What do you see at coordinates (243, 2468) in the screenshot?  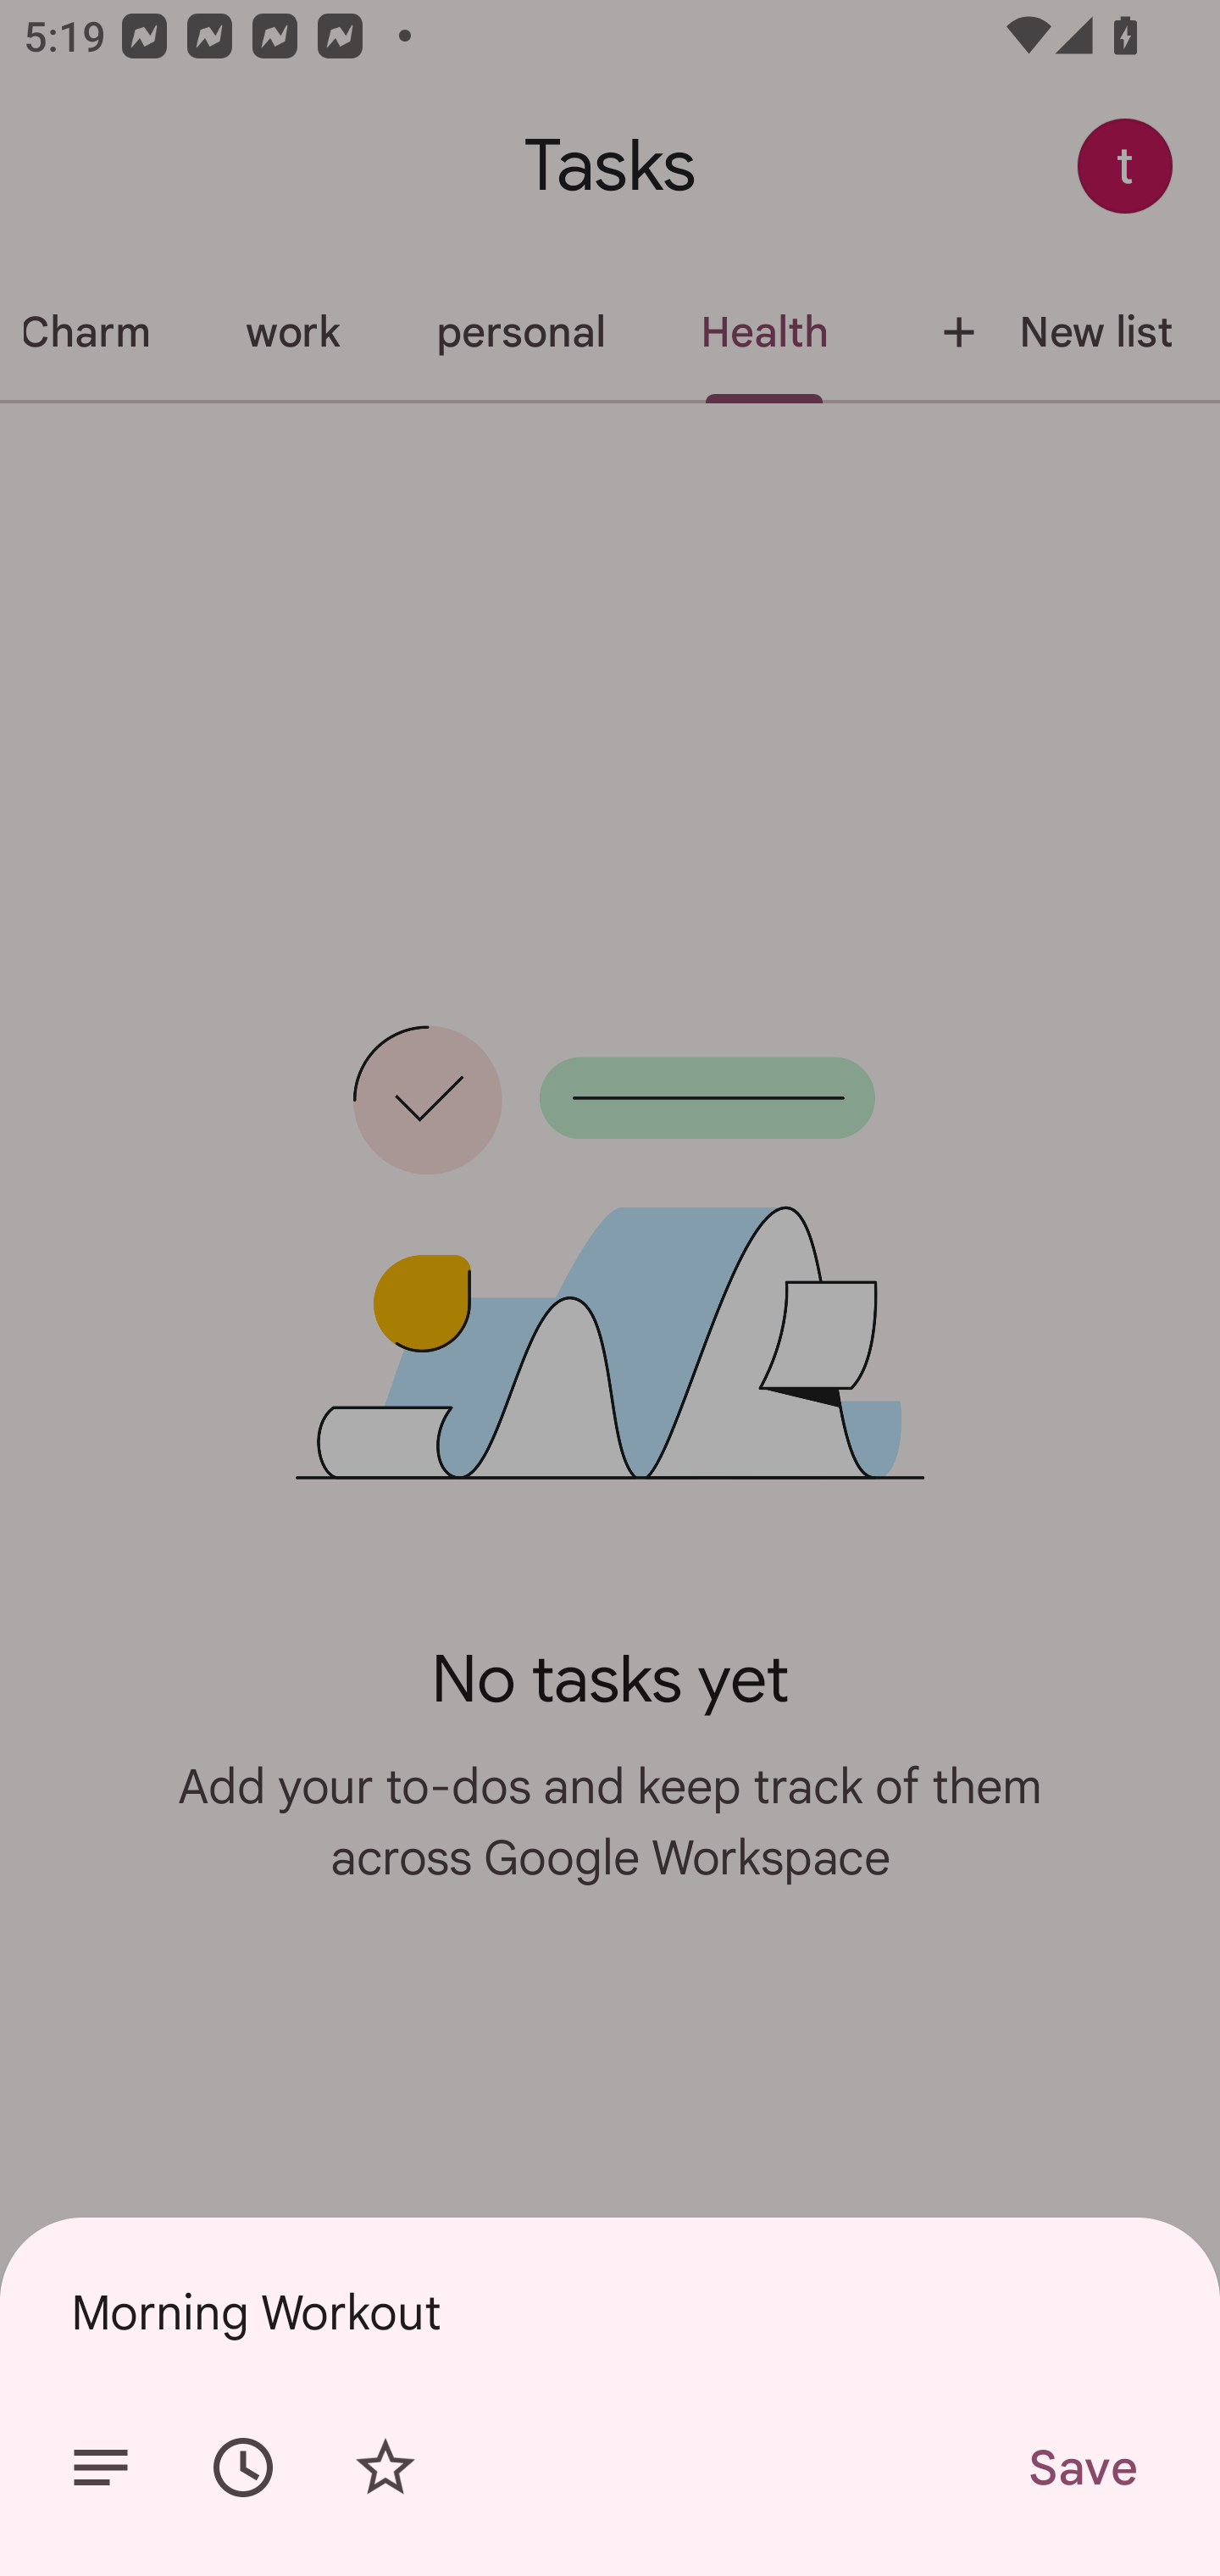 I see `Set date/time` at bounding box center [243, 2468].